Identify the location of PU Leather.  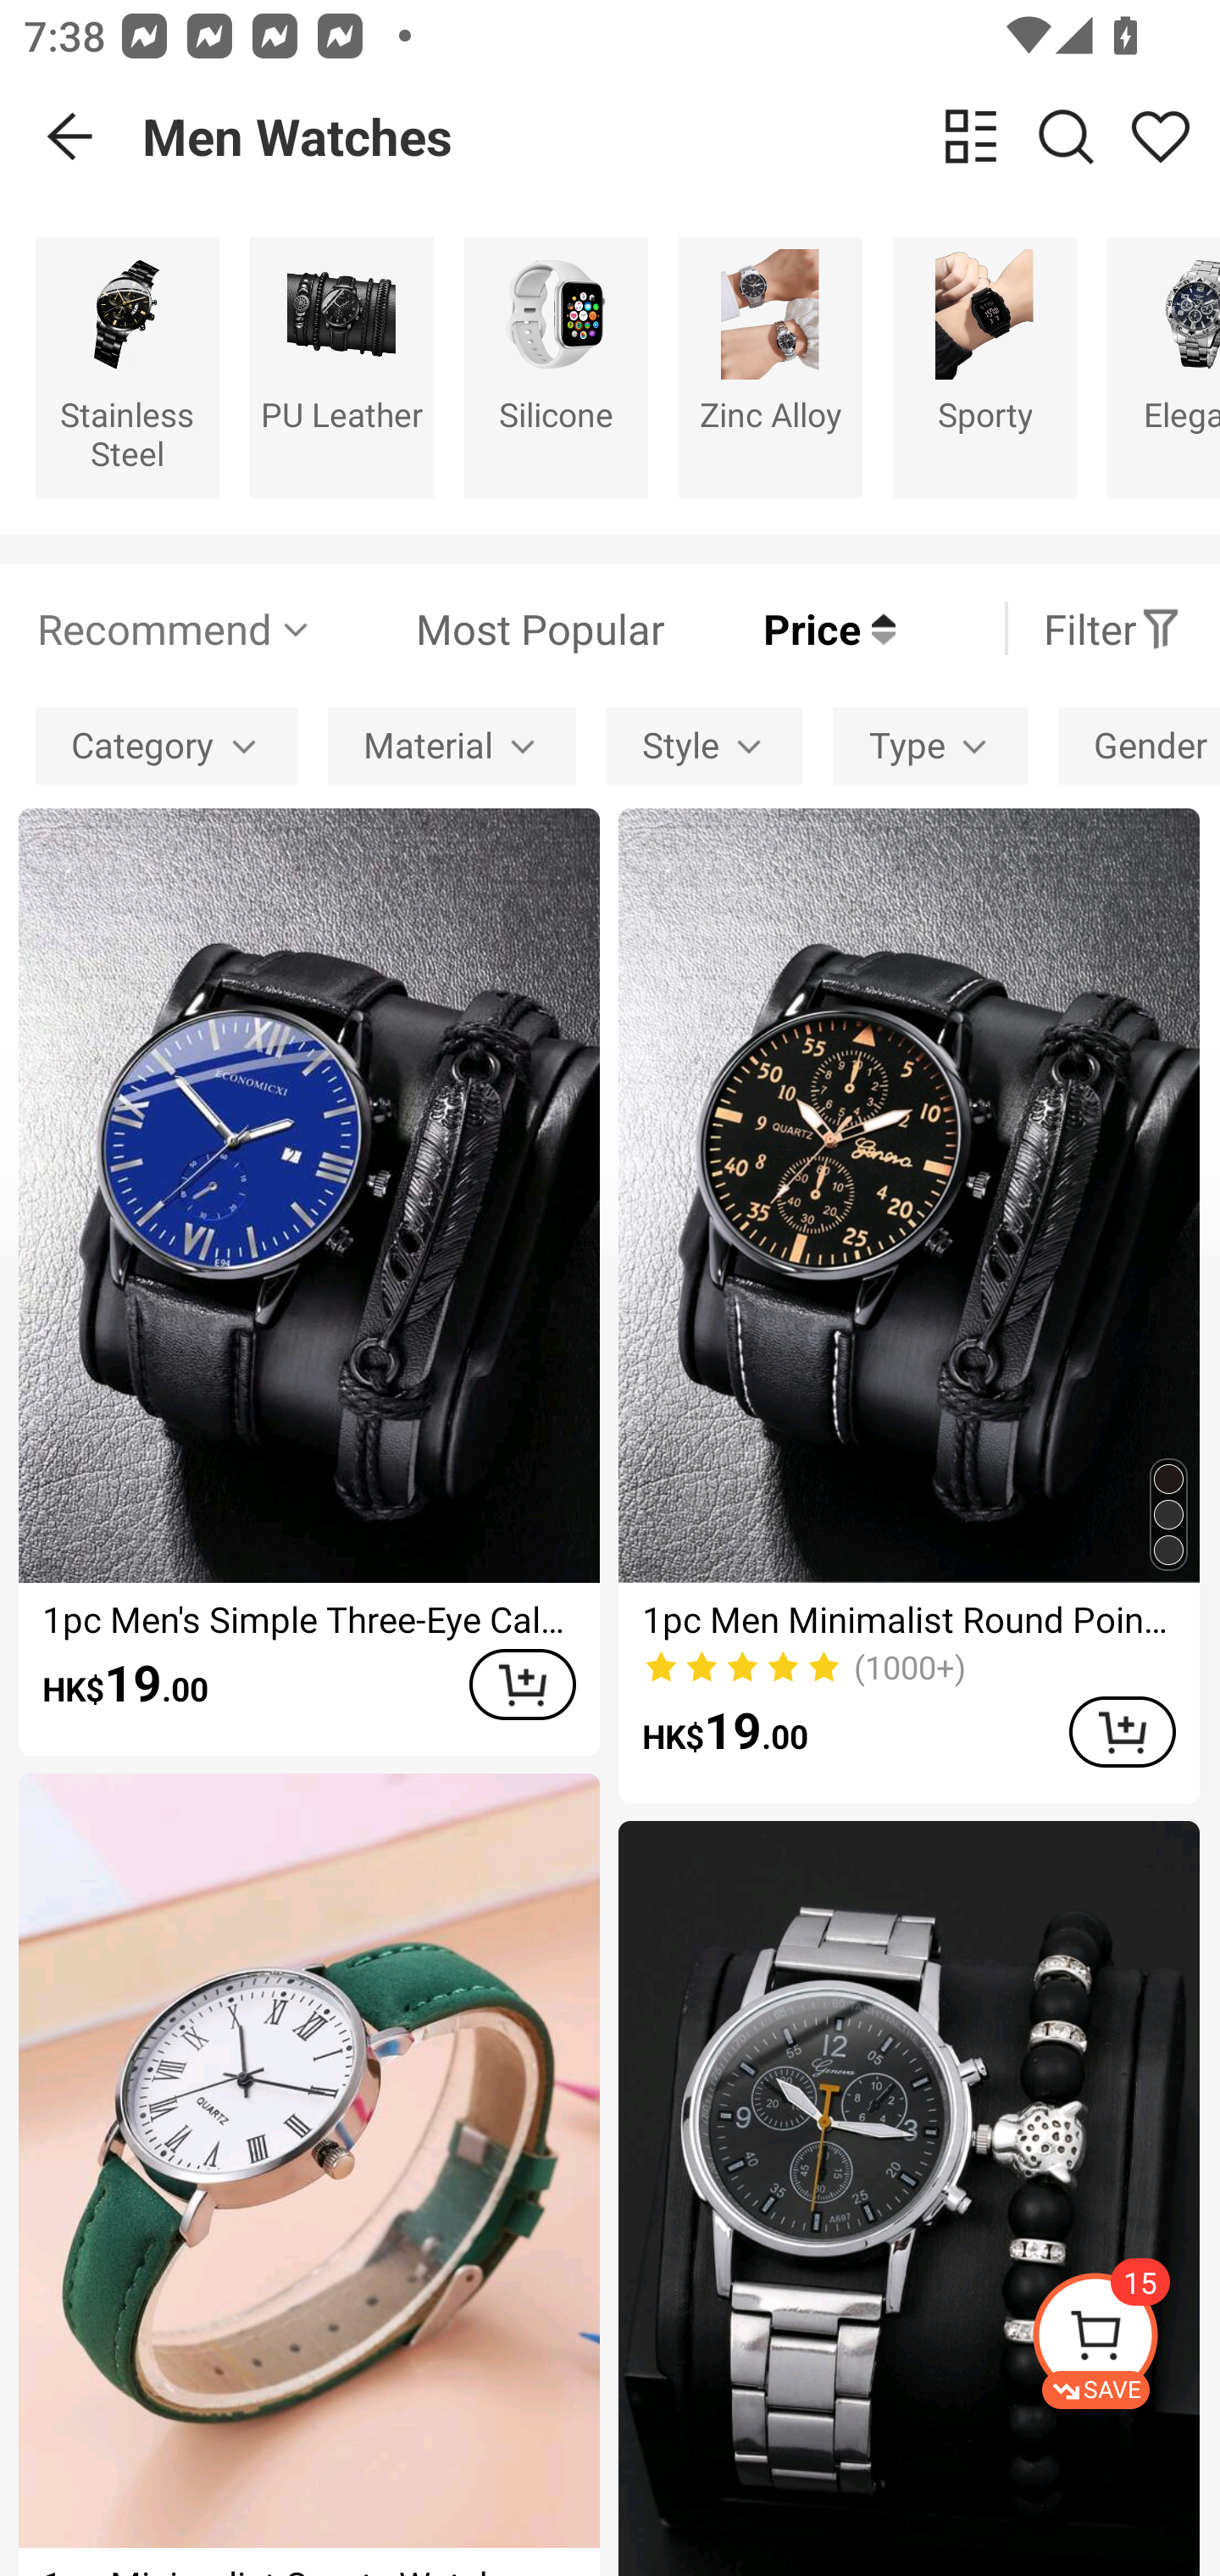
(342, 366).